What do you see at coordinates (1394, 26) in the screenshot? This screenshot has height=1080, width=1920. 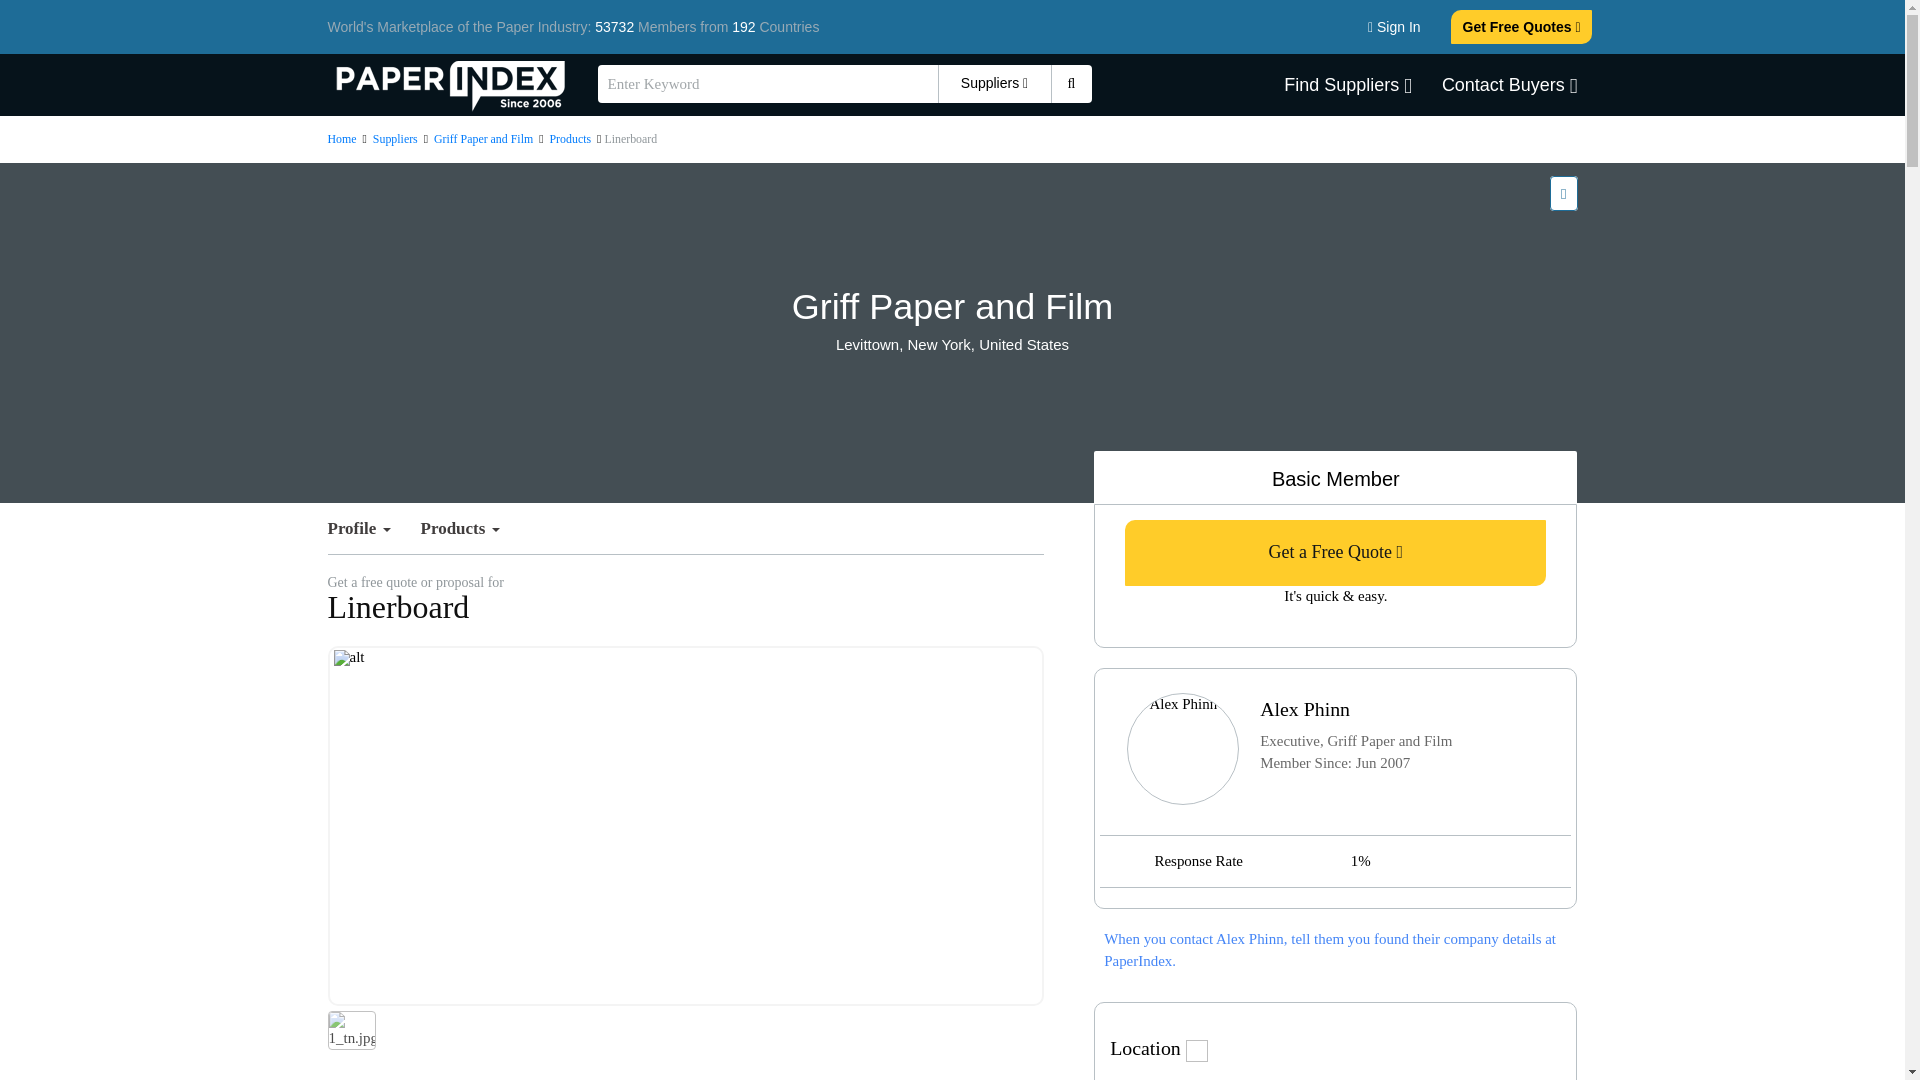 I see ` Sign In` at bounding box center [1394, 26].